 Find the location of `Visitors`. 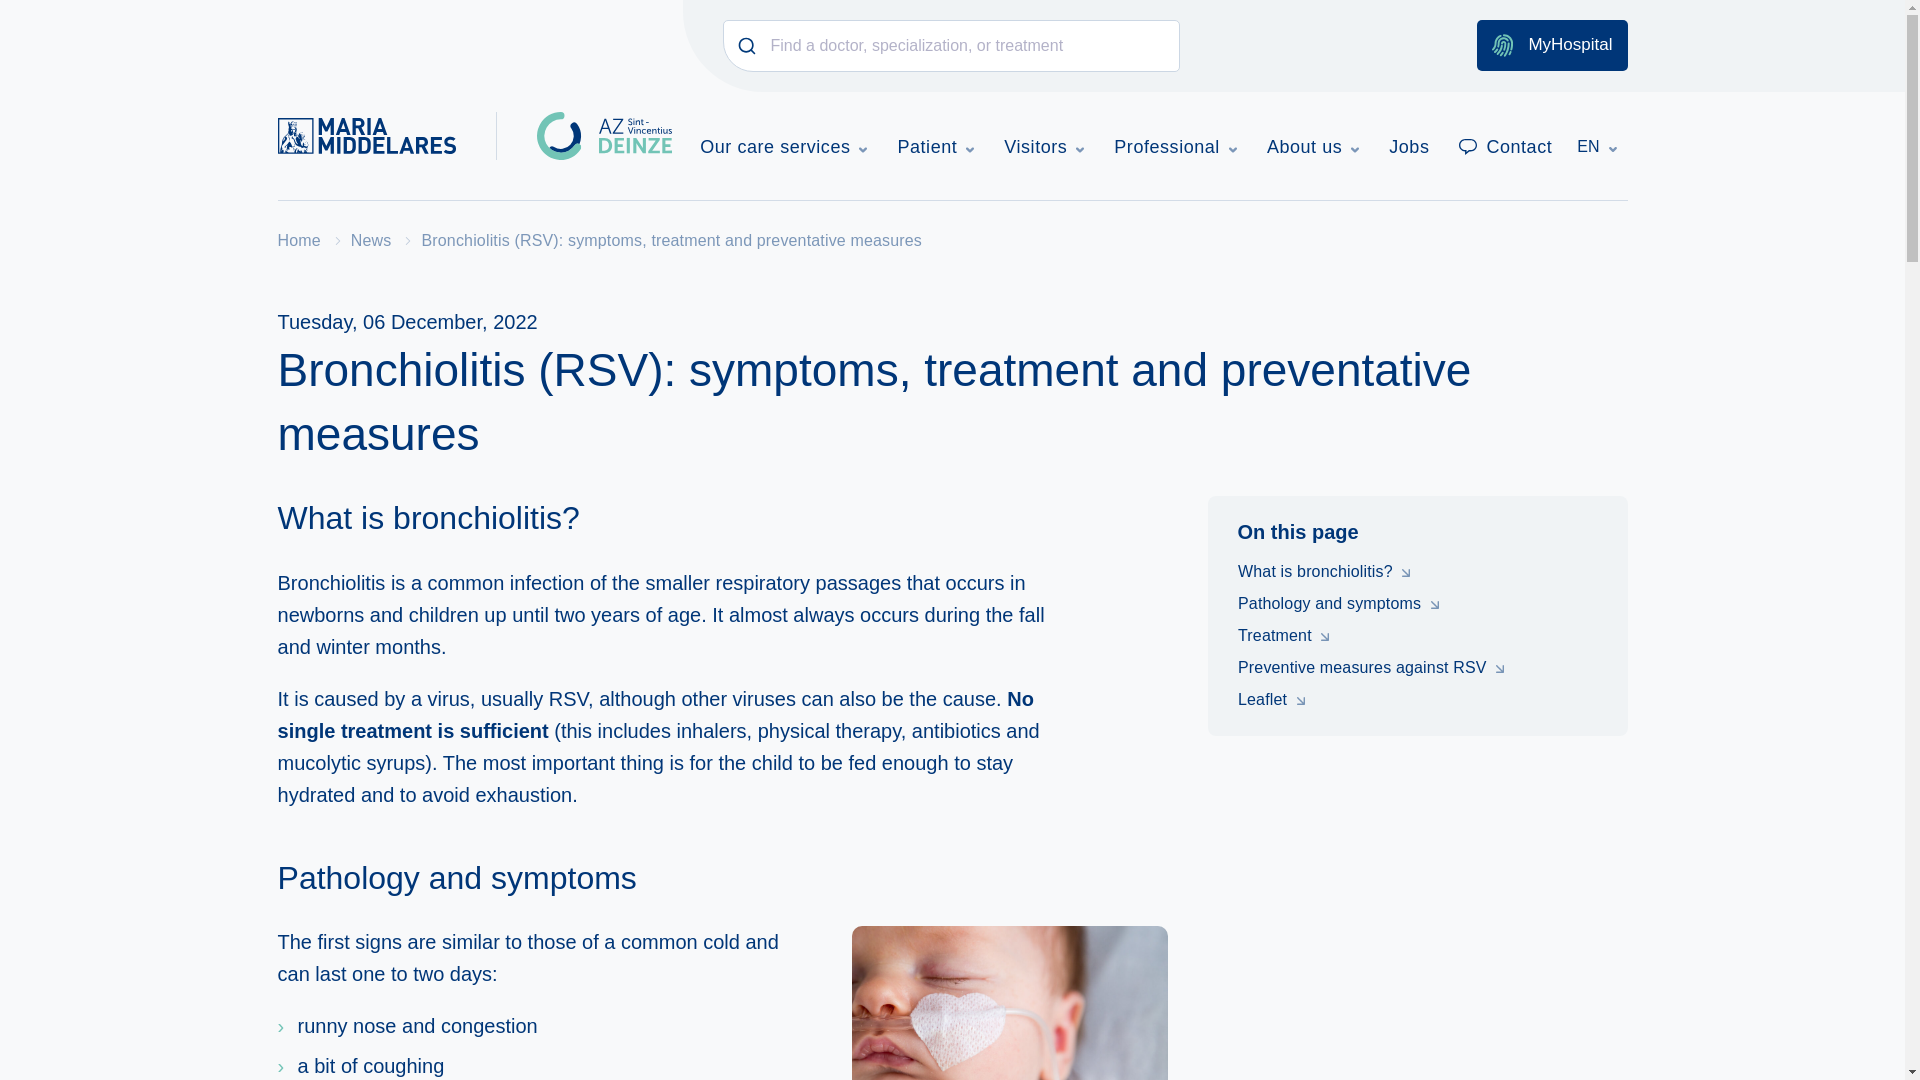

Visitors is located at coordinates (1044, 147).